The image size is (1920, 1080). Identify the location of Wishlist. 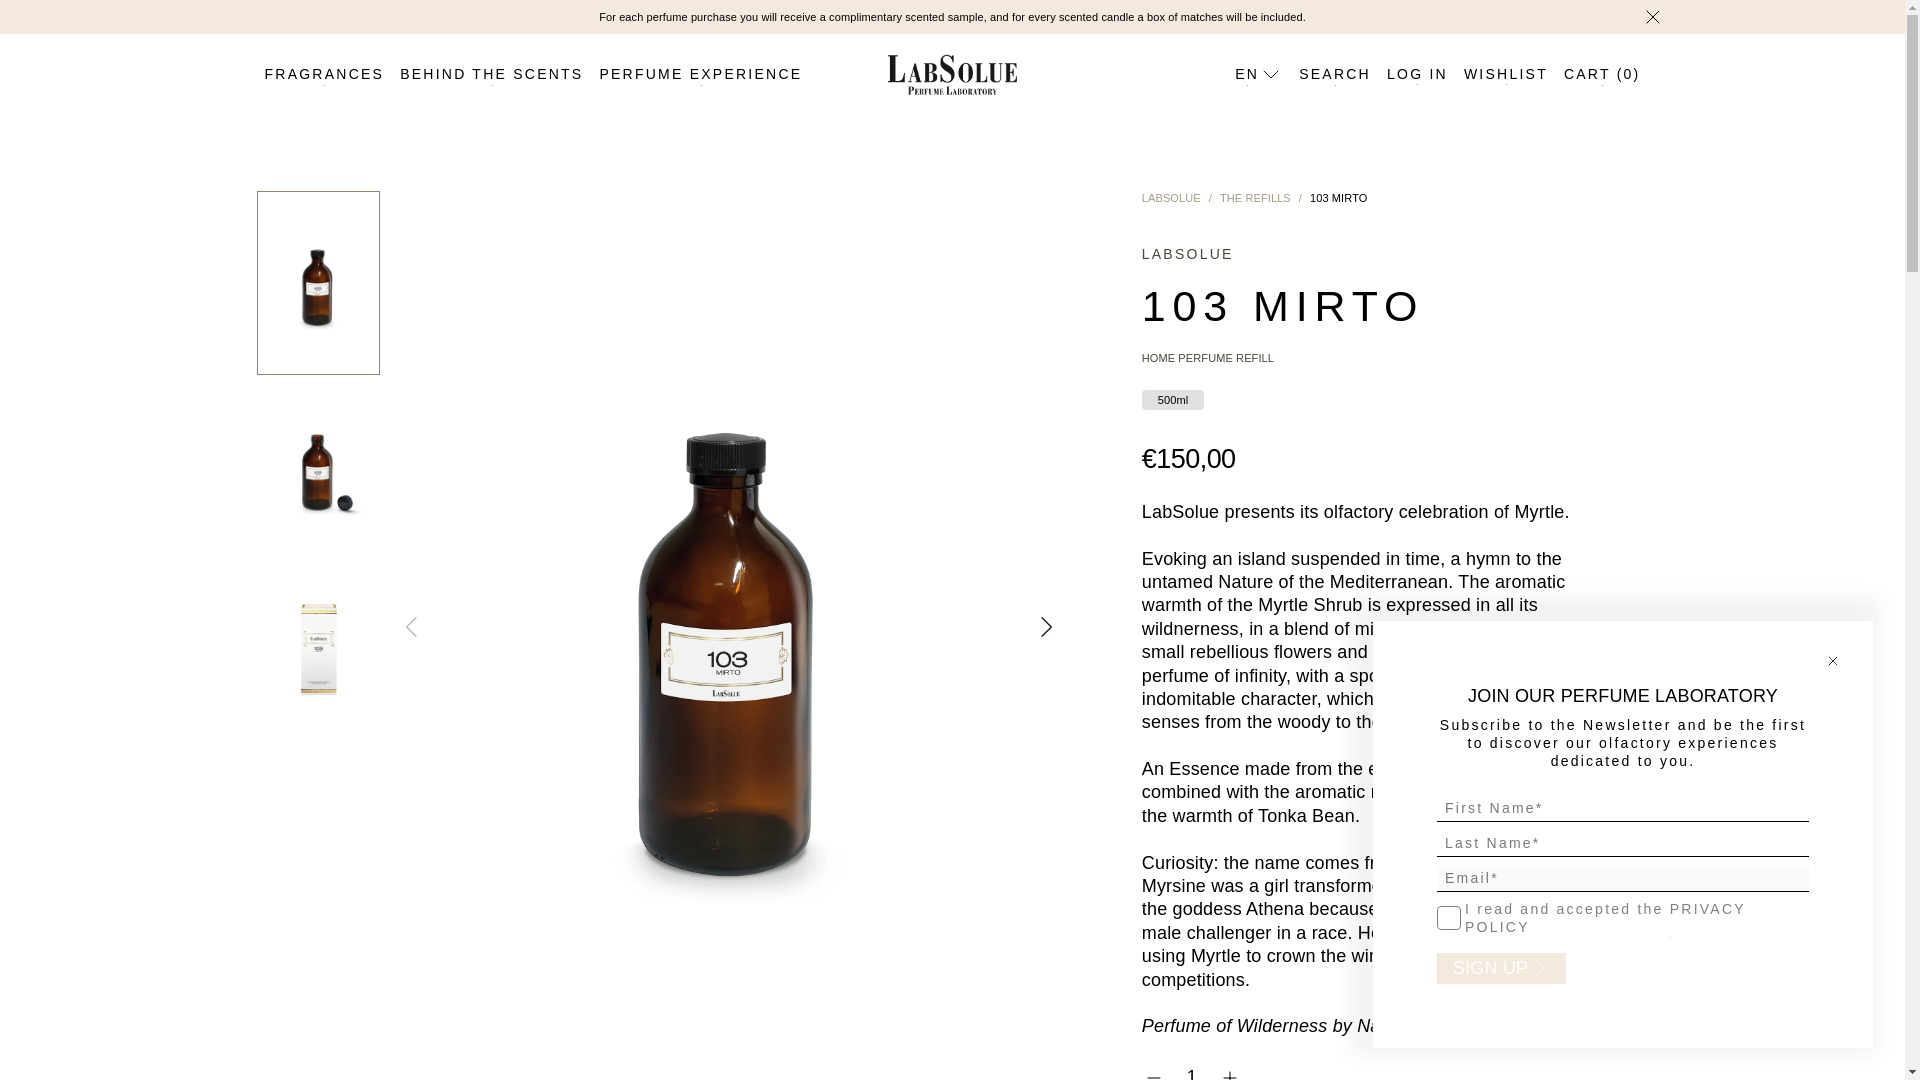
(1505, 74).